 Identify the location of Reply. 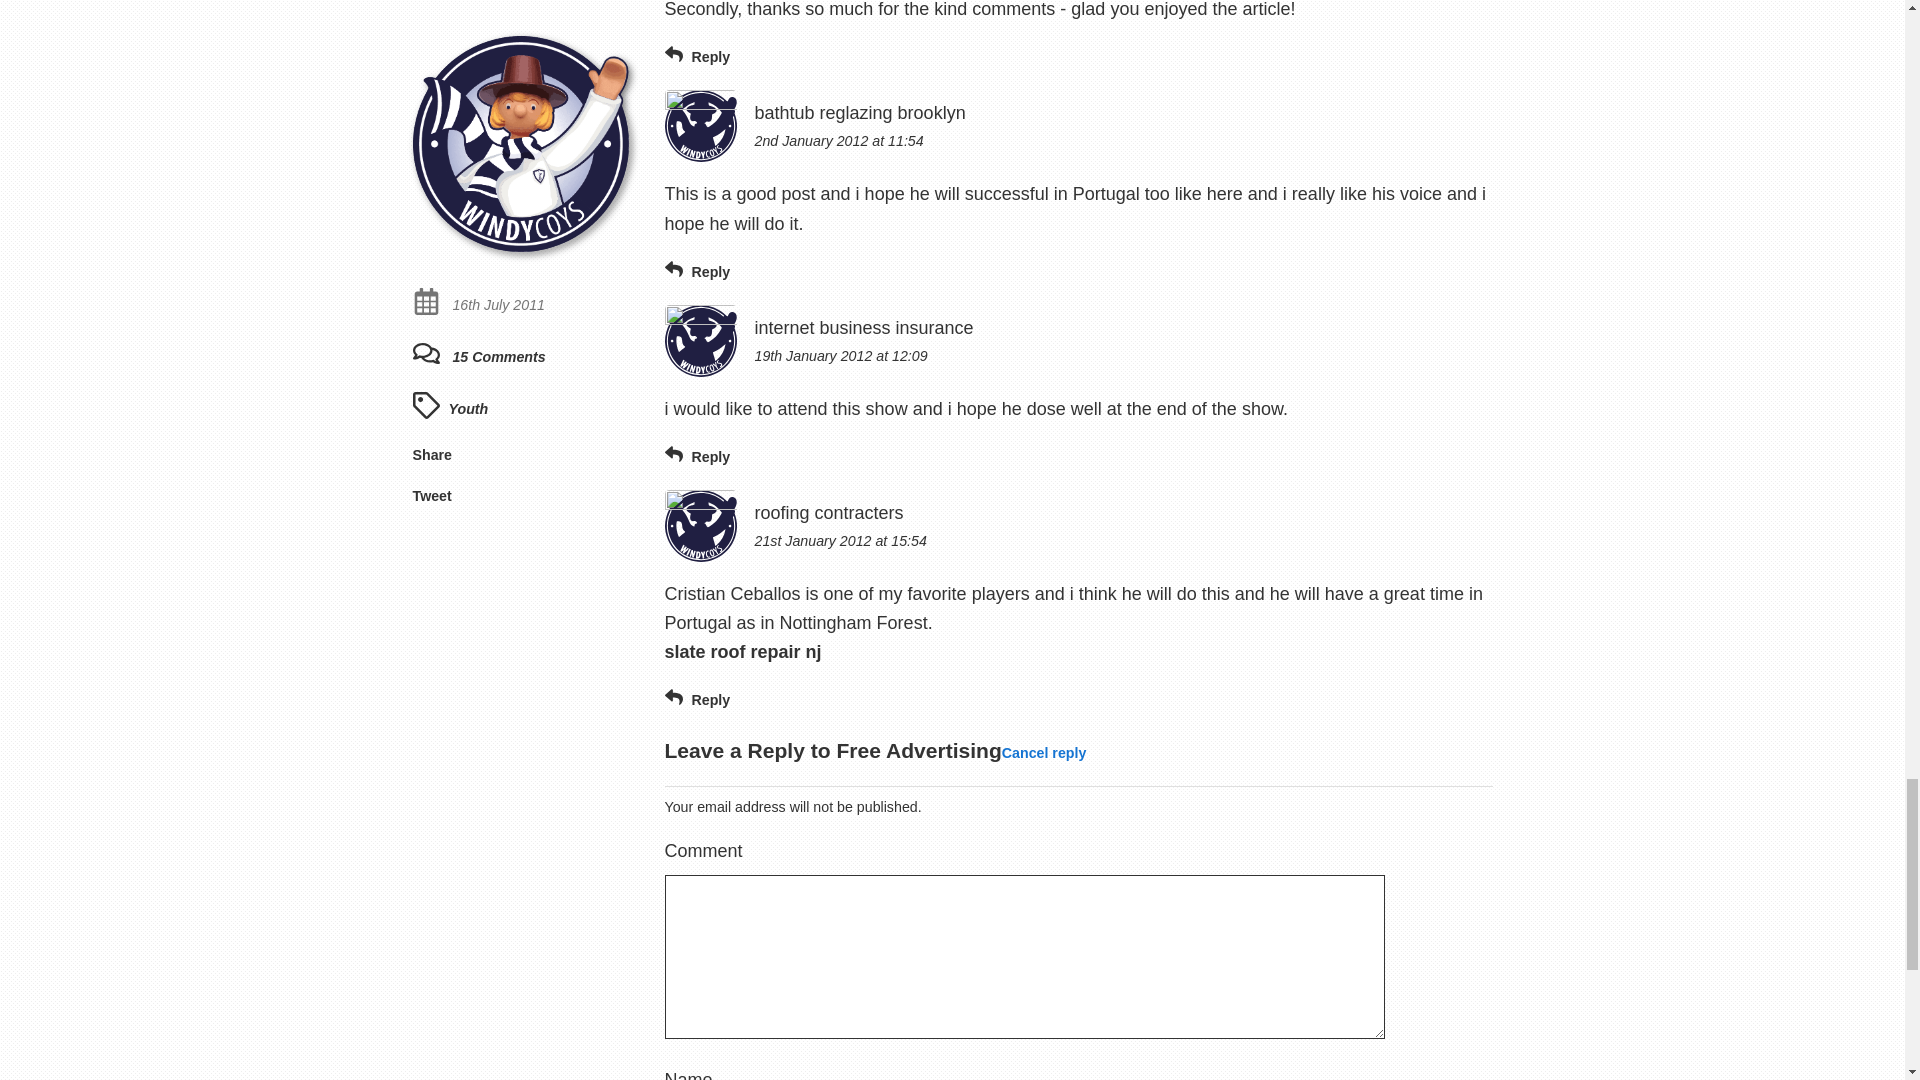
(696, 270).